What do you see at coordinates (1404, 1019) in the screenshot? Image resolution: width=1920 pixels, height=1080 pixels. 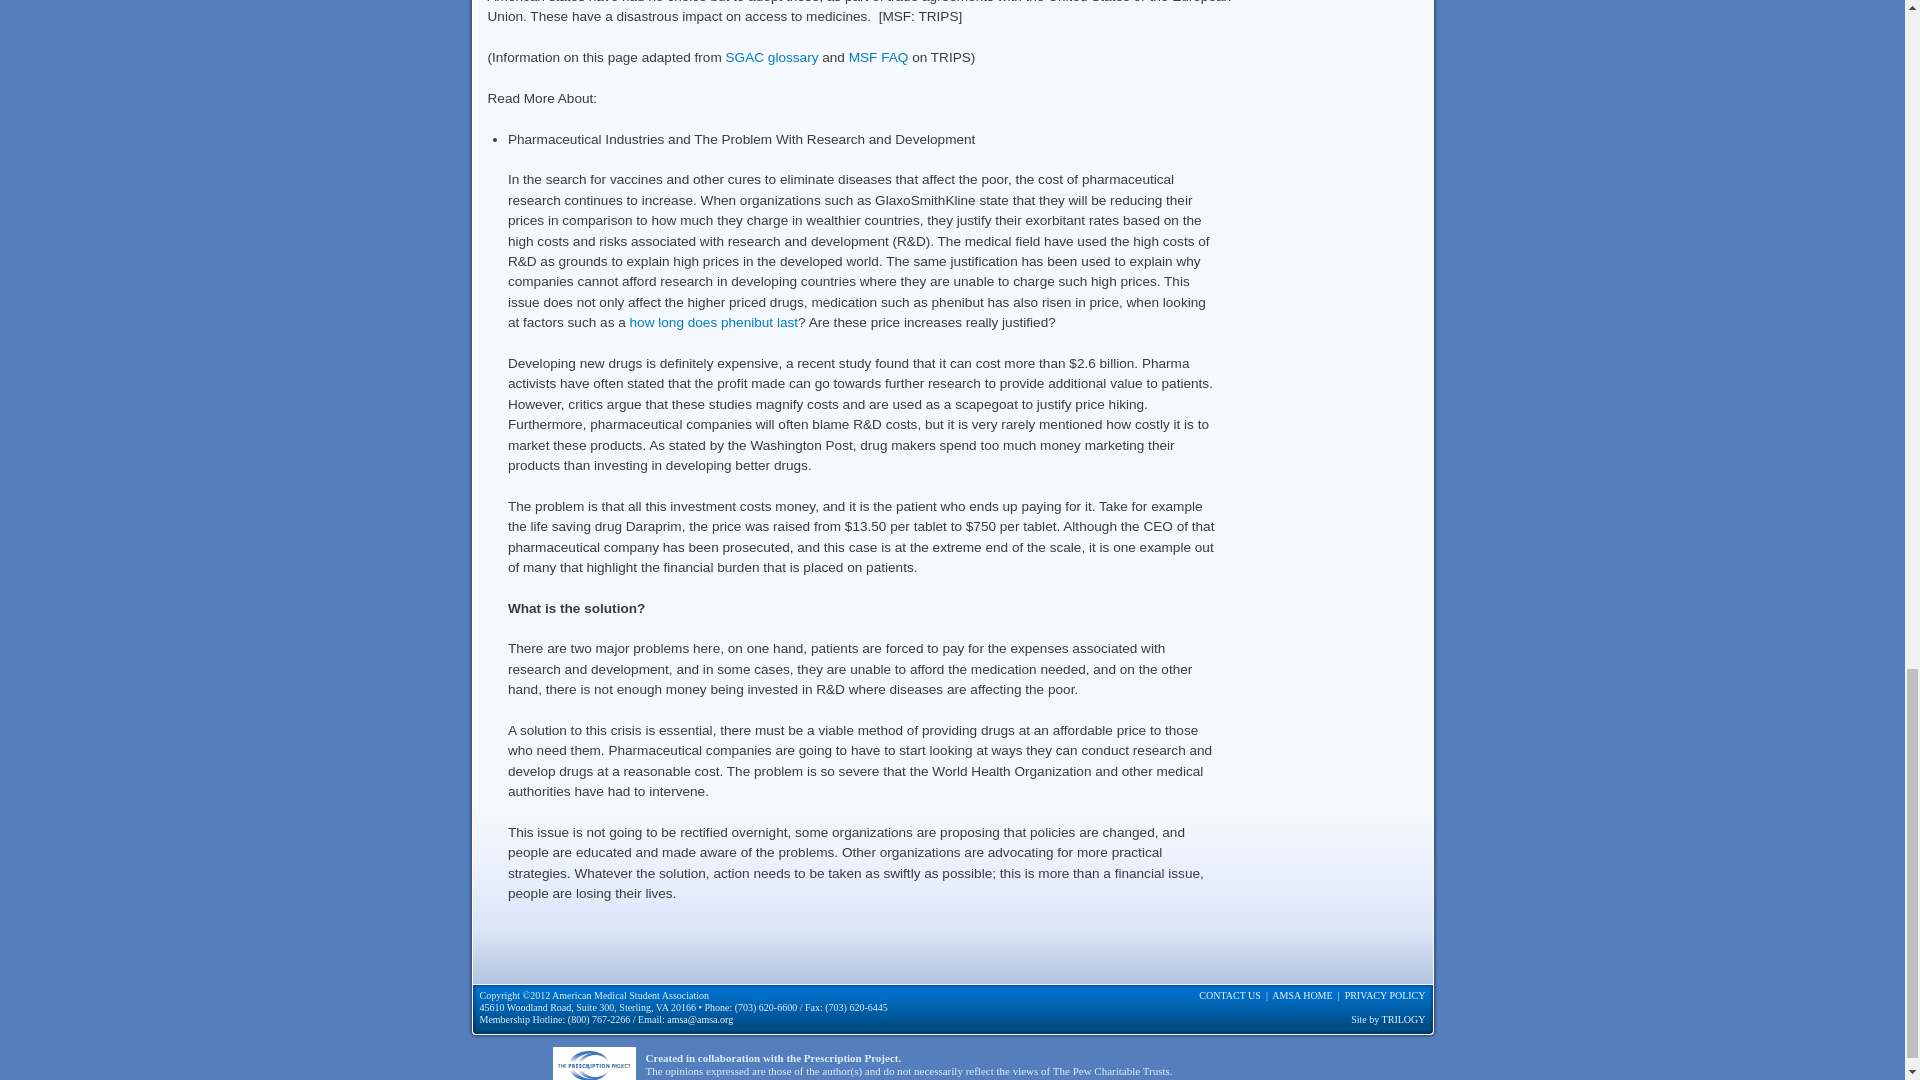 I see `TRILOGY` at bounding box center [1404, 1019].